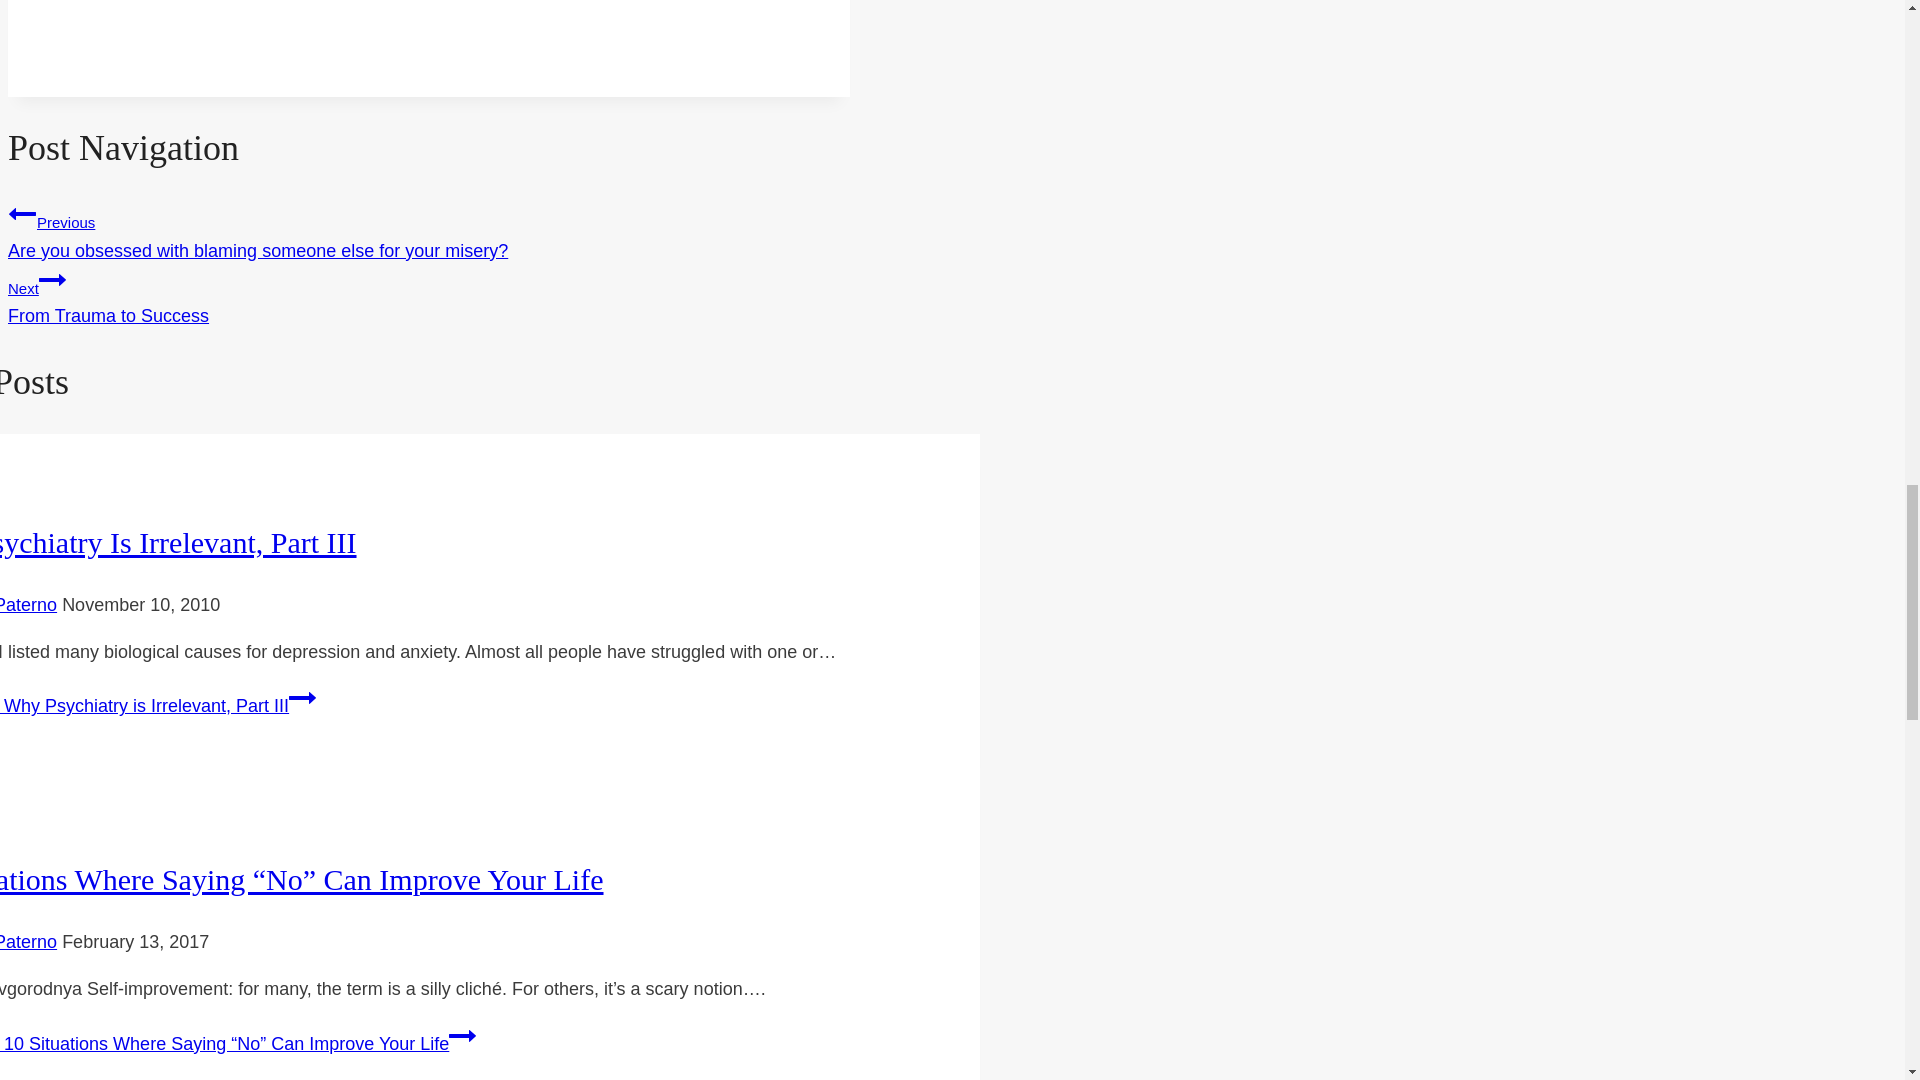 The image size is (1920, 1080). I want to click on Why Psychiatry Is Irrelevant, Part III, so click(178, 542).